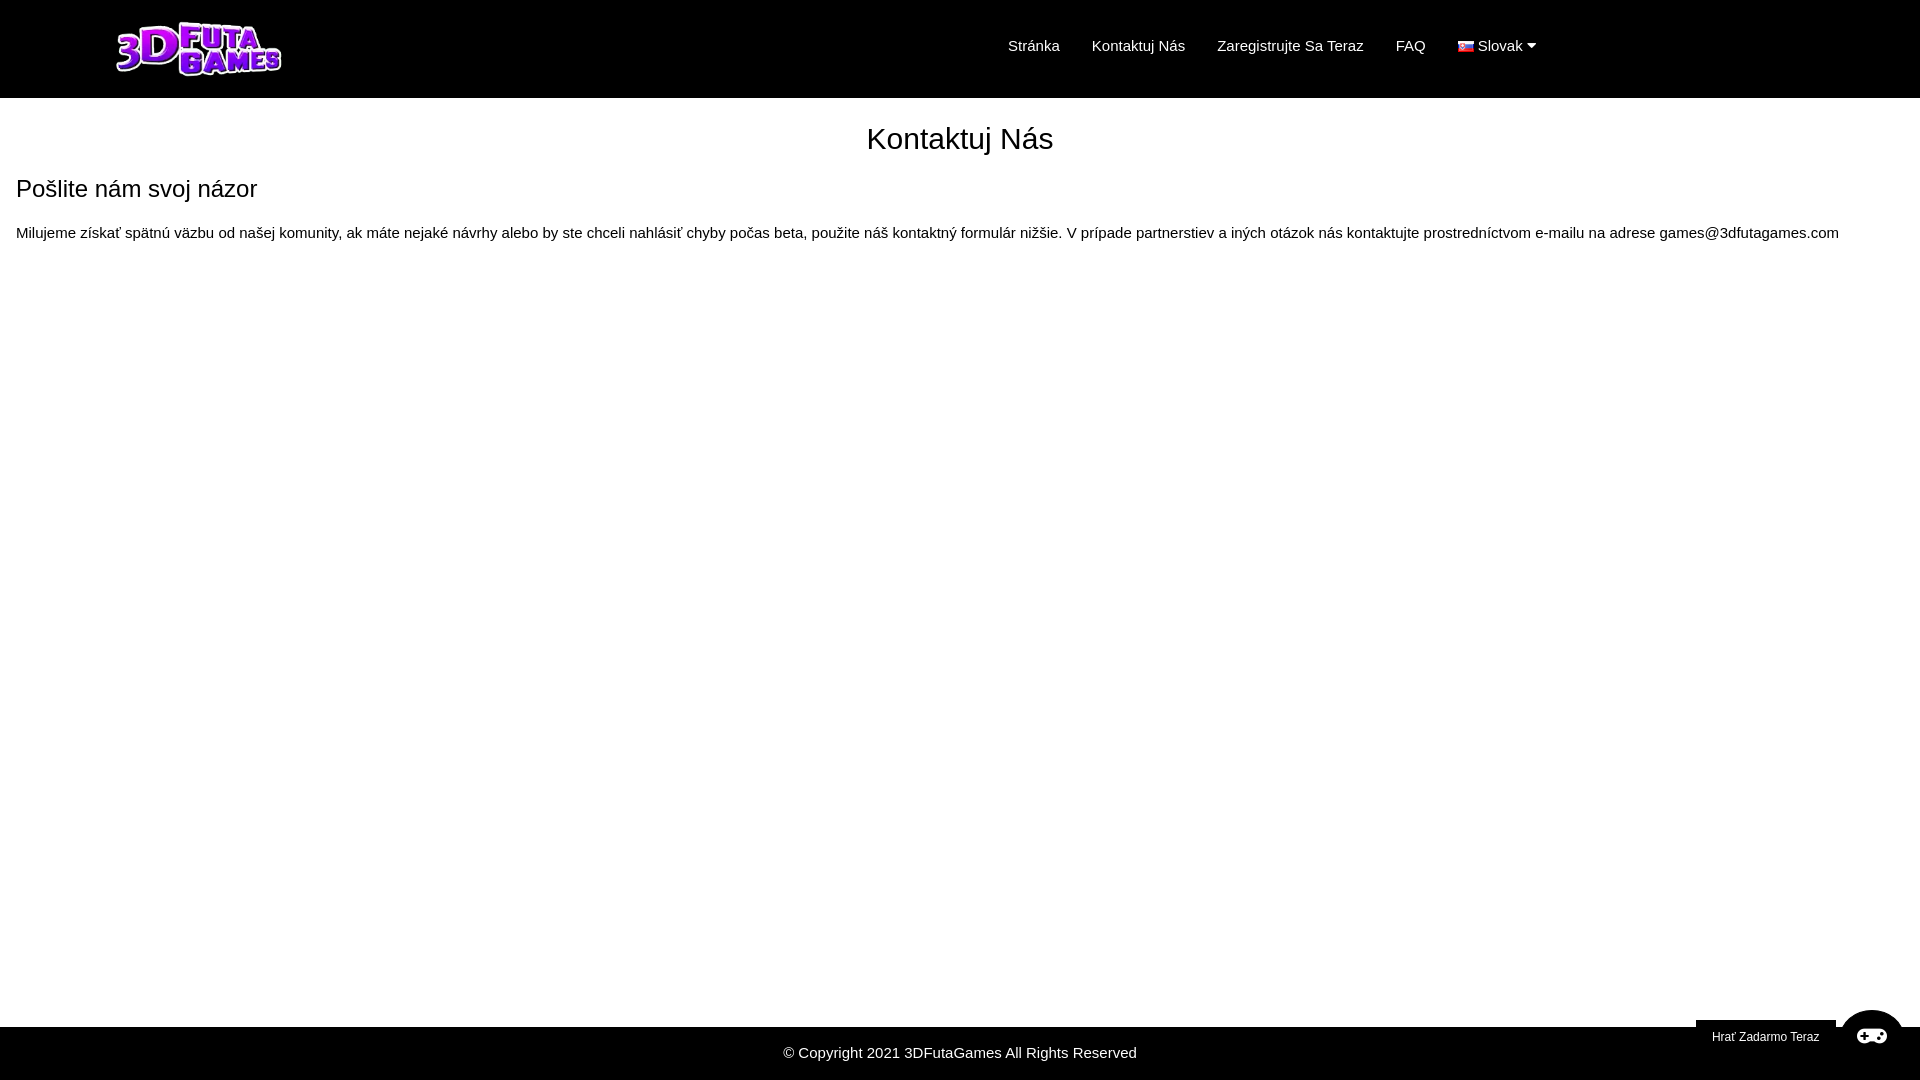  What do you see at coordinates (1290, 46) in the screenshot?
I see `Zaregistrujte Sa Teraz` at bounding box center [1290, 46].